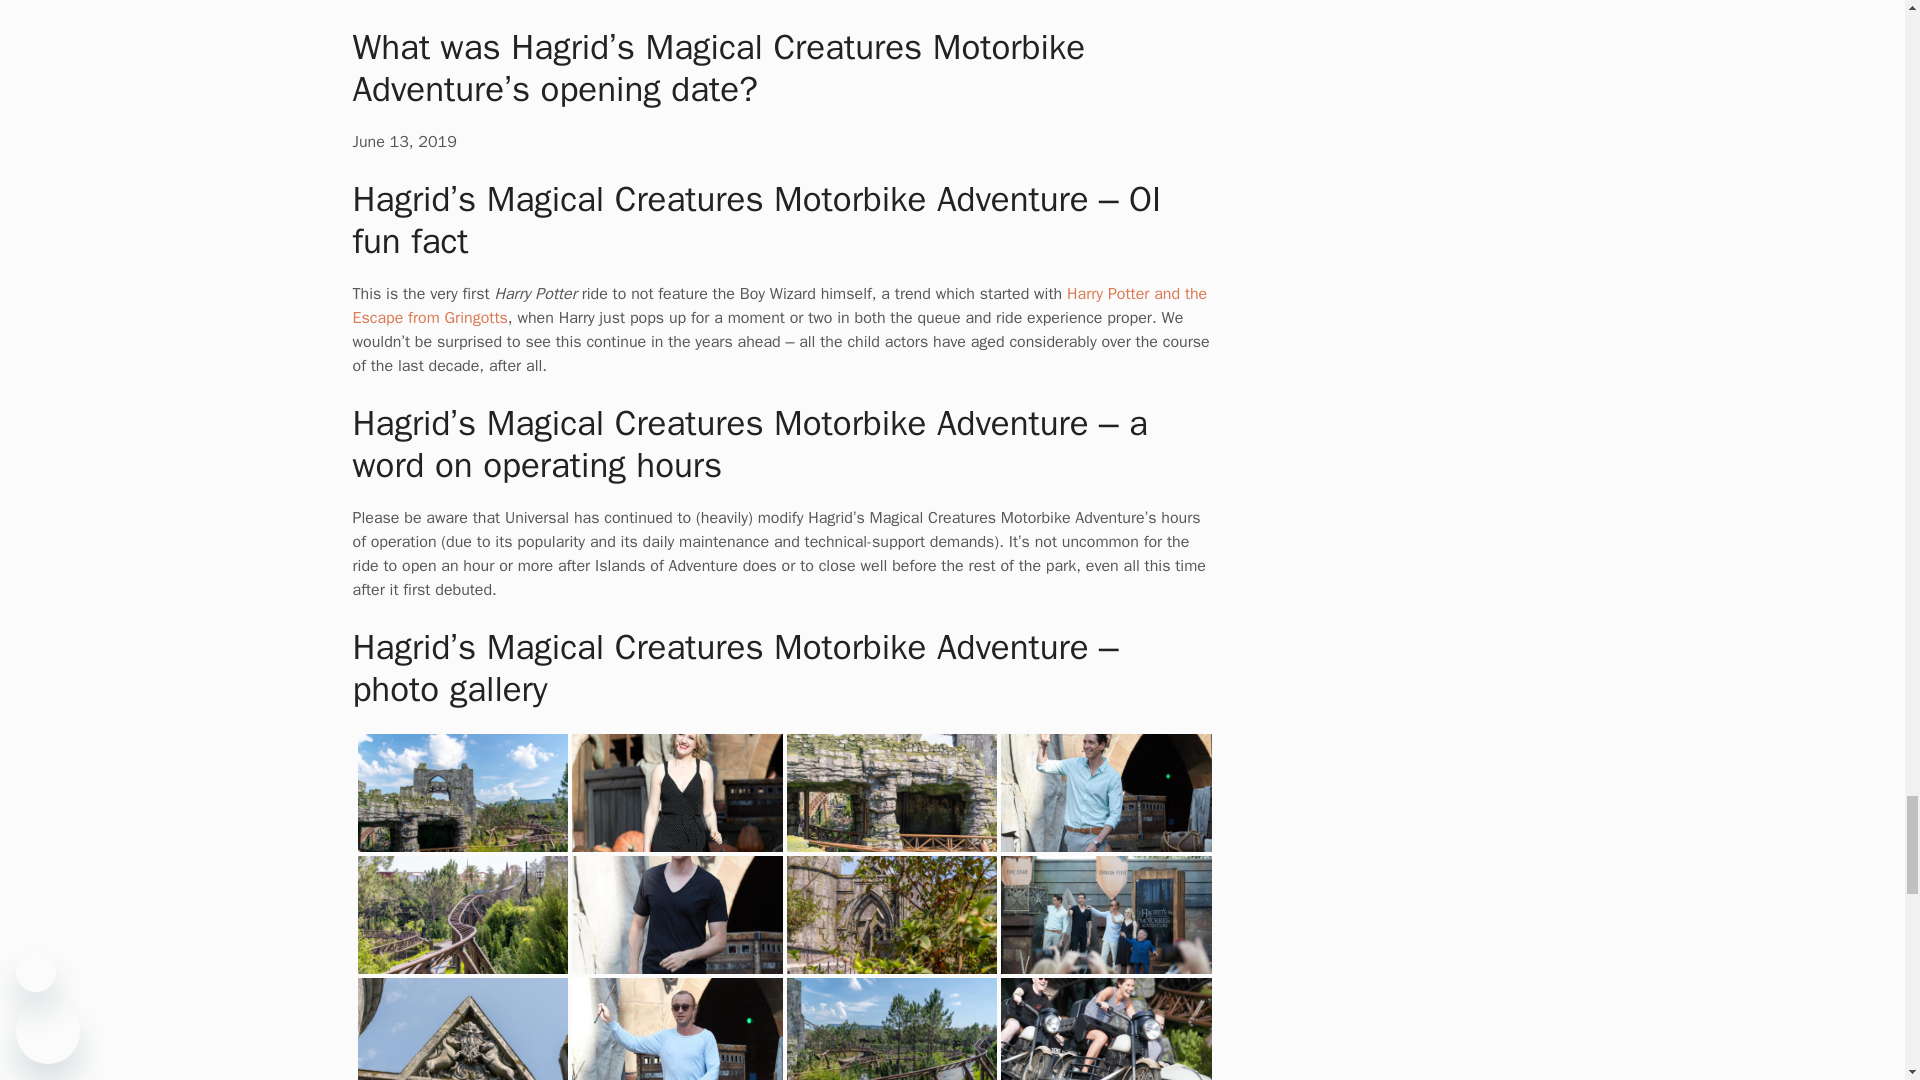 This screenshot has width=1920, height=1080. What do you see at coordinates (462, 1022) in the screenshot?
I see `Hagrid's Magical Creatures Motorbike Adventure` at bounding box center [462, 1022].